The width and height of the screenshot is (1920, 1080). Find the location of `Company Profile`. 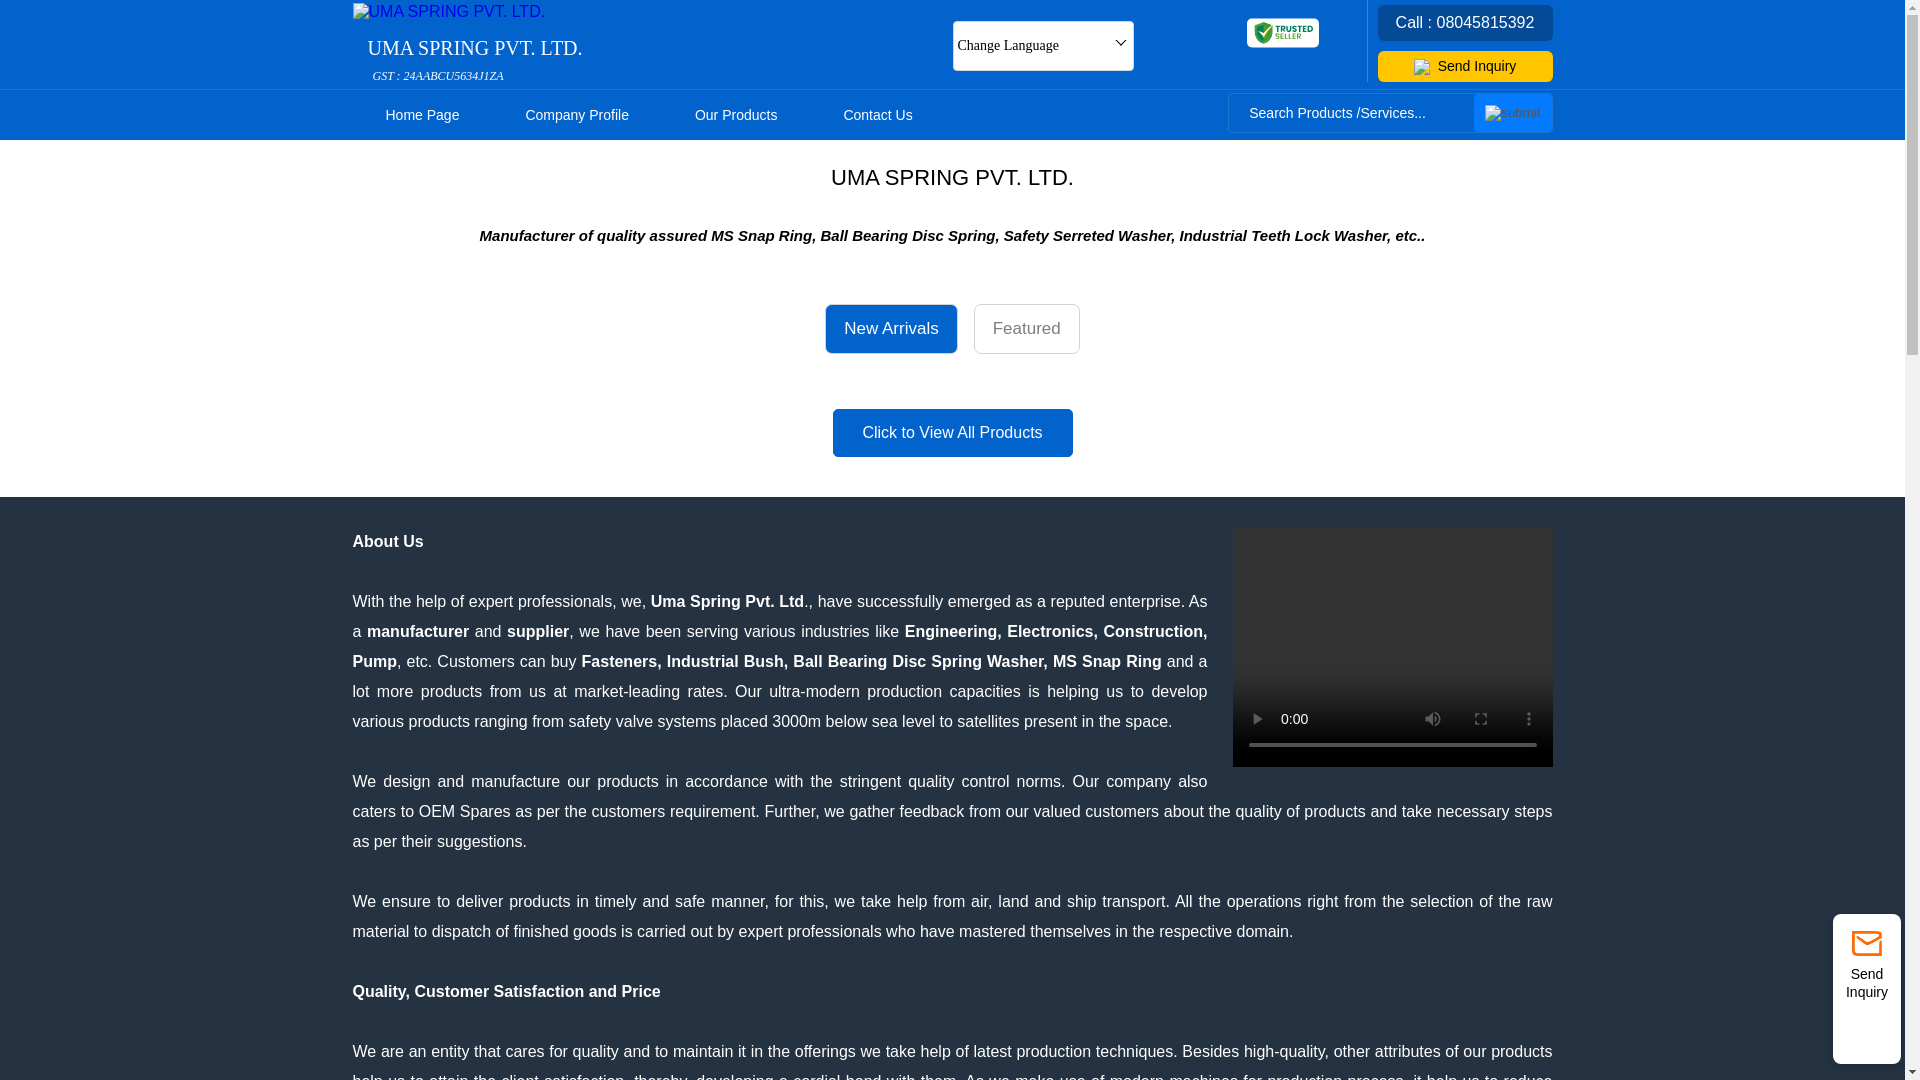

Company Profile is located at coordinates (576, 114).